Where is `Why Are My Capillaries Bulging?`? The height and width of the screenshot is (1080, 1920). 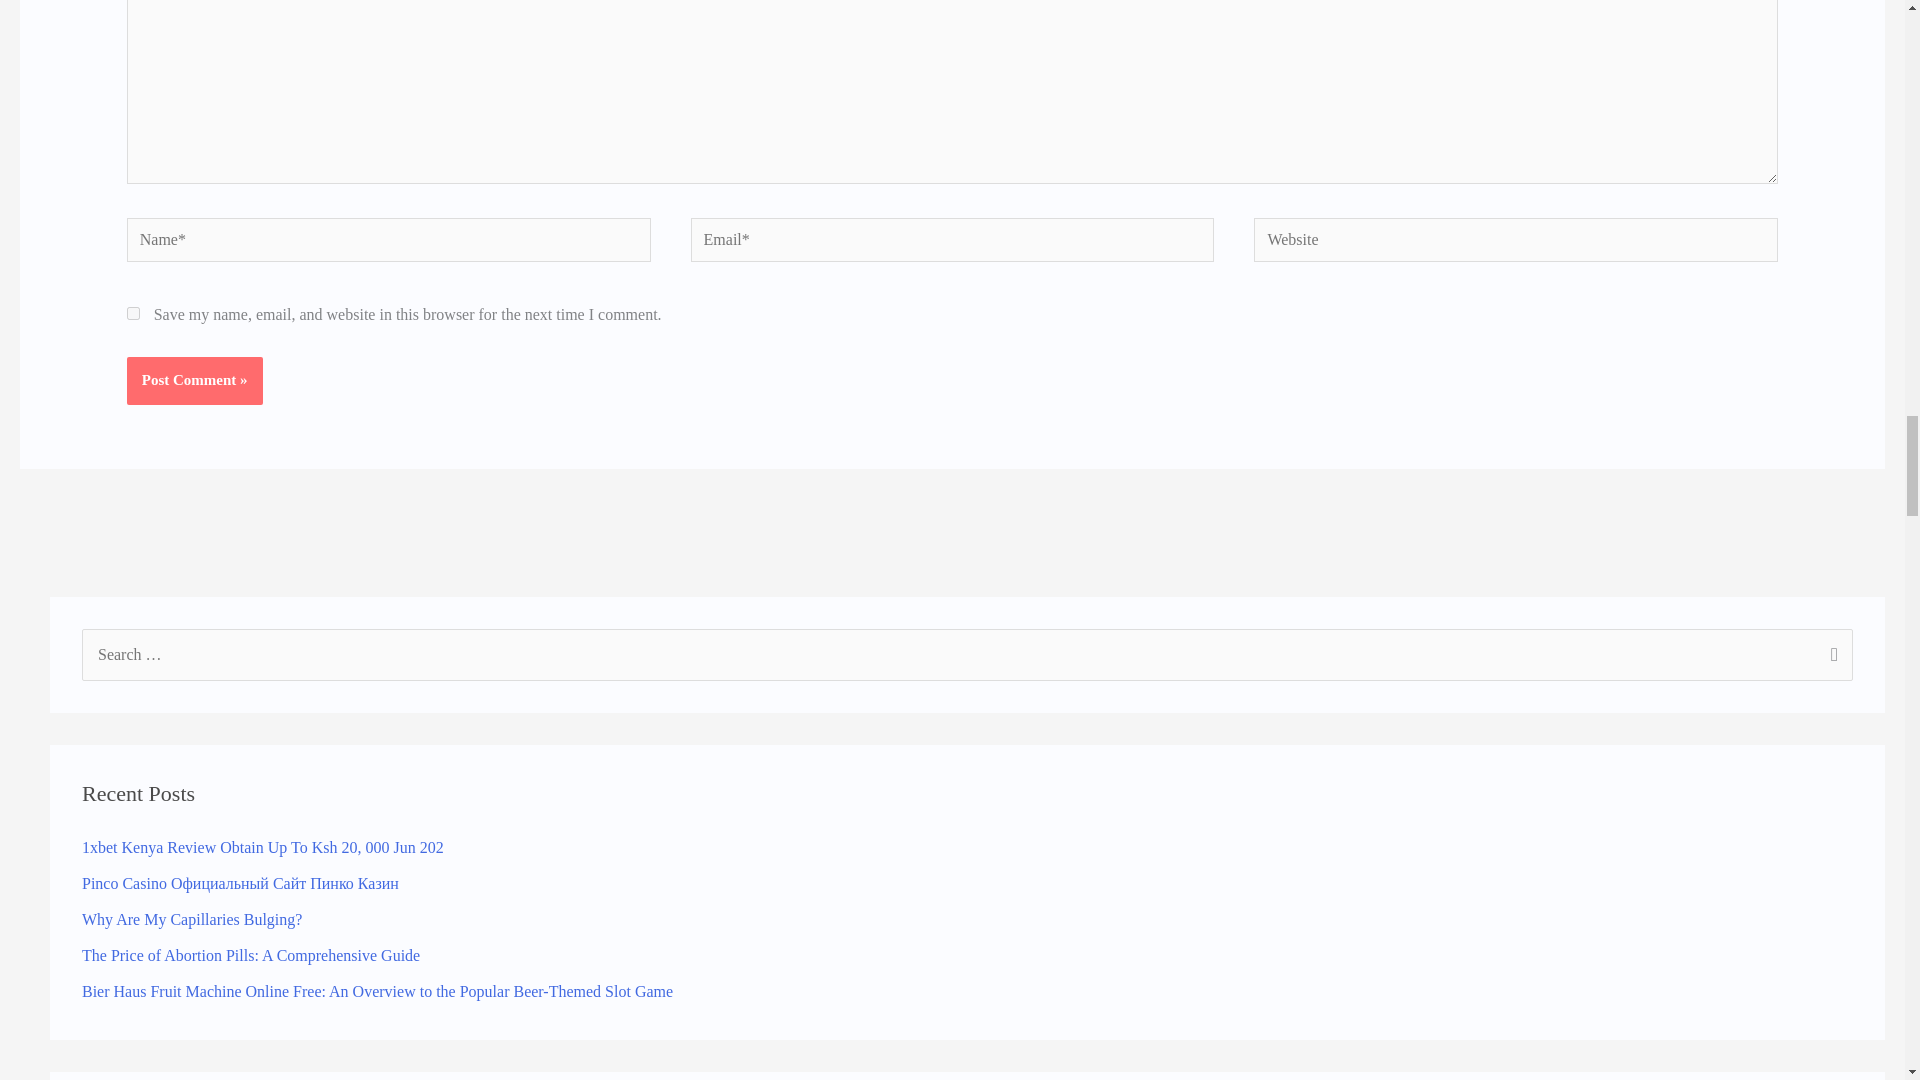 Why Are My Capillaries Bulging? is located at coordinates (192, 919).